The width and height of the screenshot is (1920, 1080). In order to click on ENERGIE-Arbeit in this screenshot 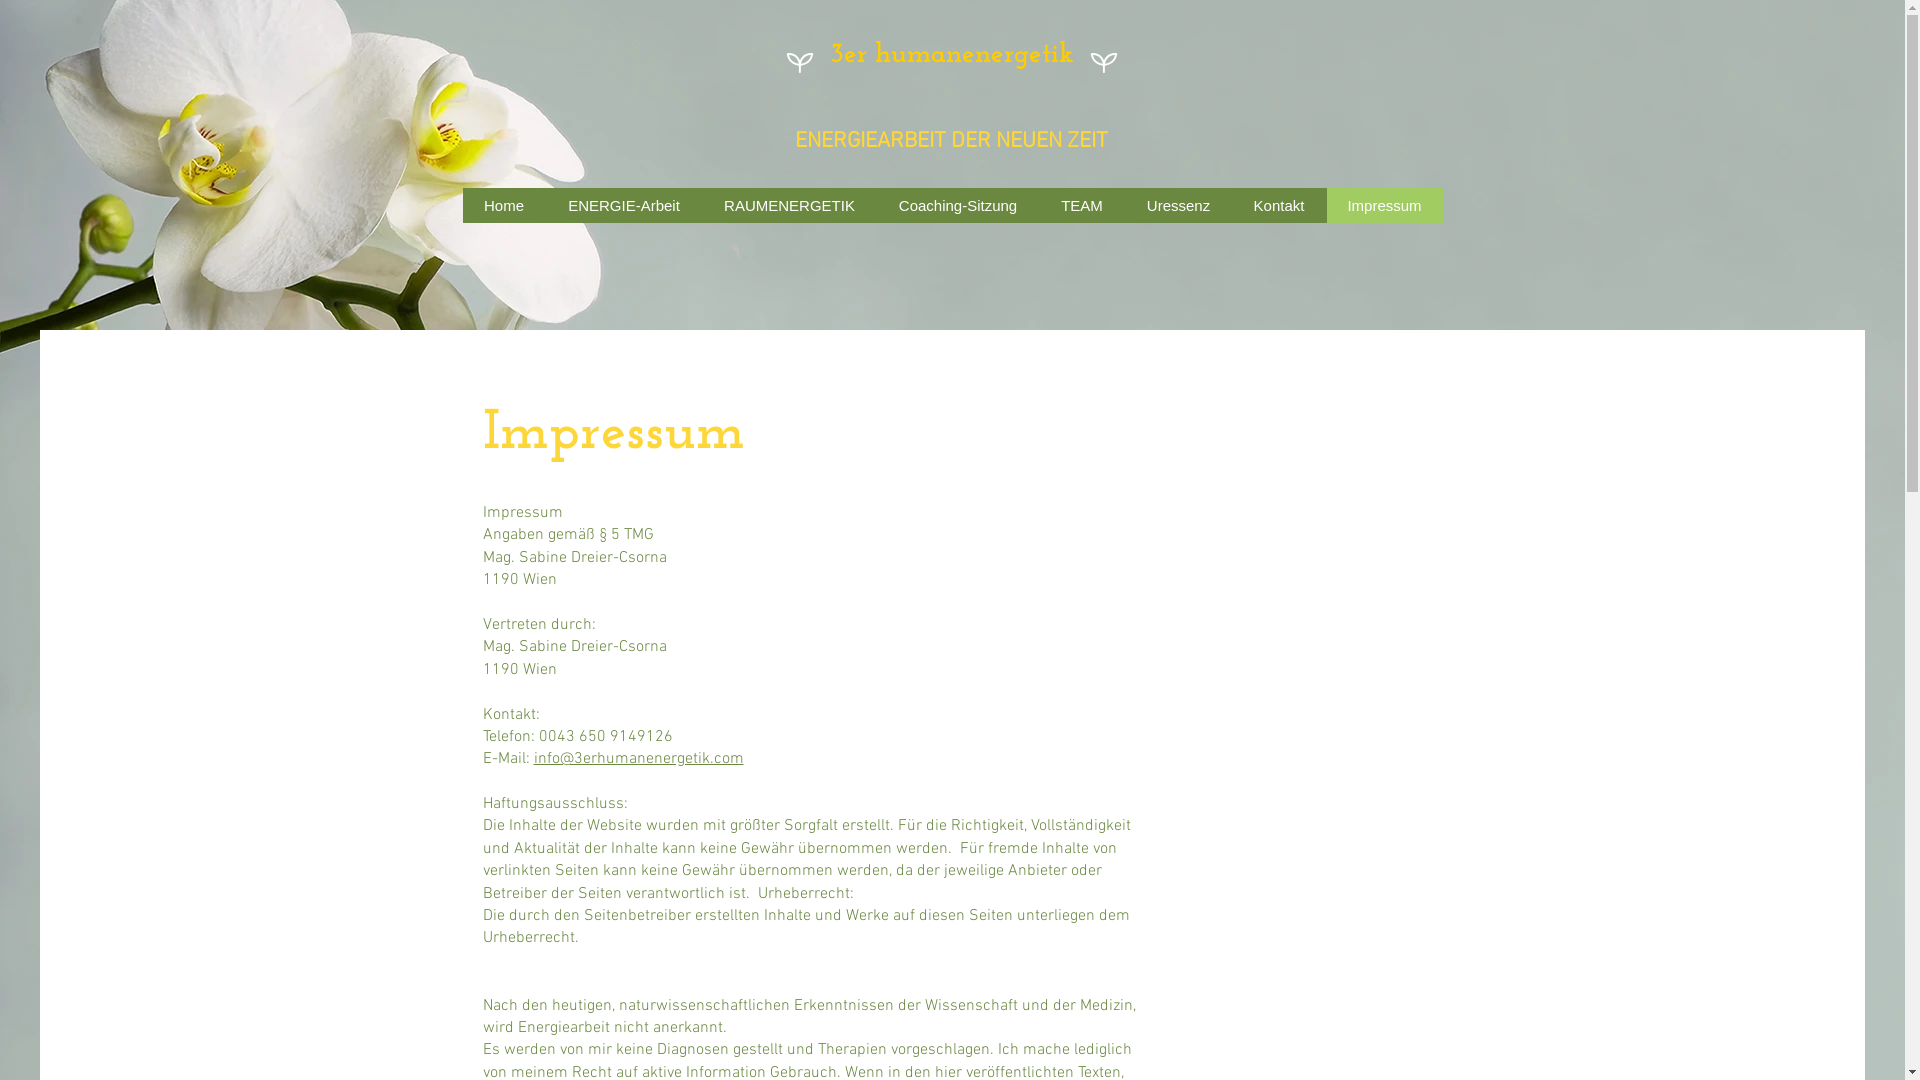, I will do `click(624, 206)`.